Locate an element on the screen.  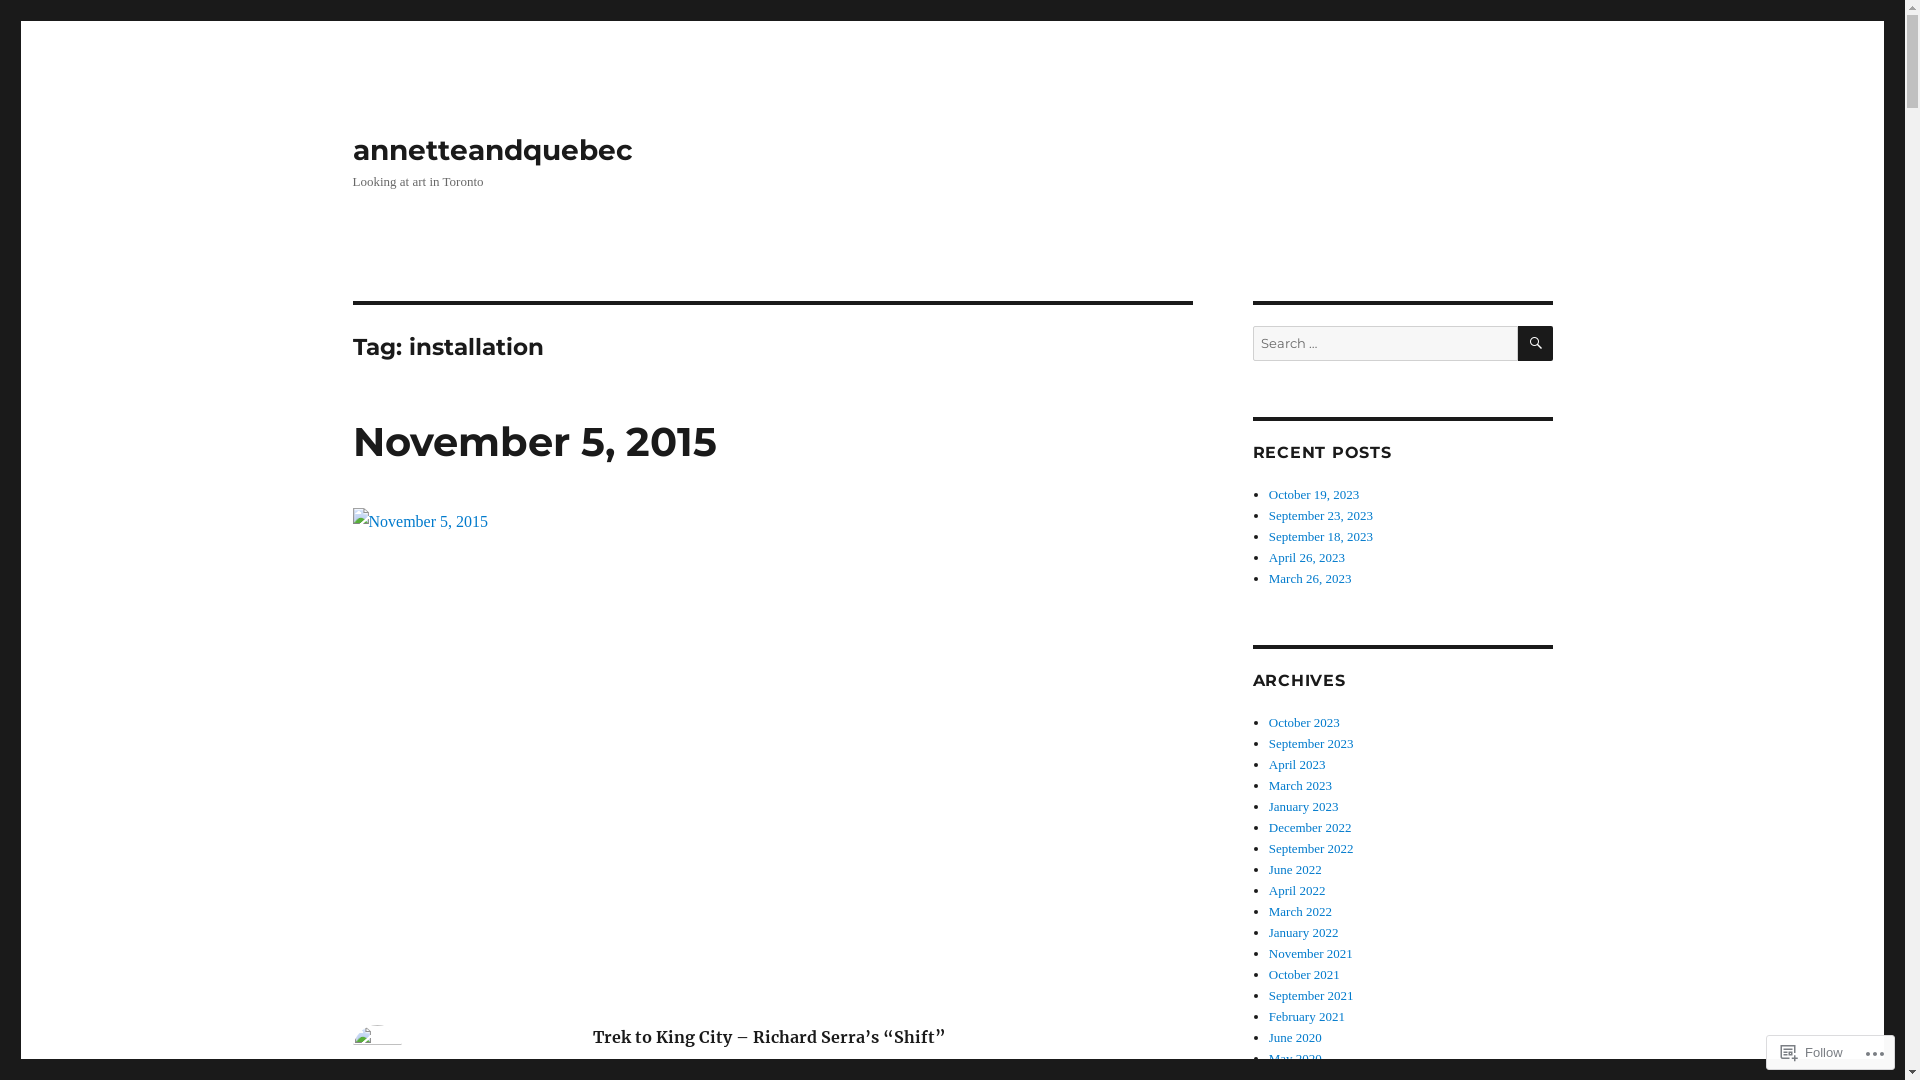
March 26, 2023 is located at coordinates (1310, 578).